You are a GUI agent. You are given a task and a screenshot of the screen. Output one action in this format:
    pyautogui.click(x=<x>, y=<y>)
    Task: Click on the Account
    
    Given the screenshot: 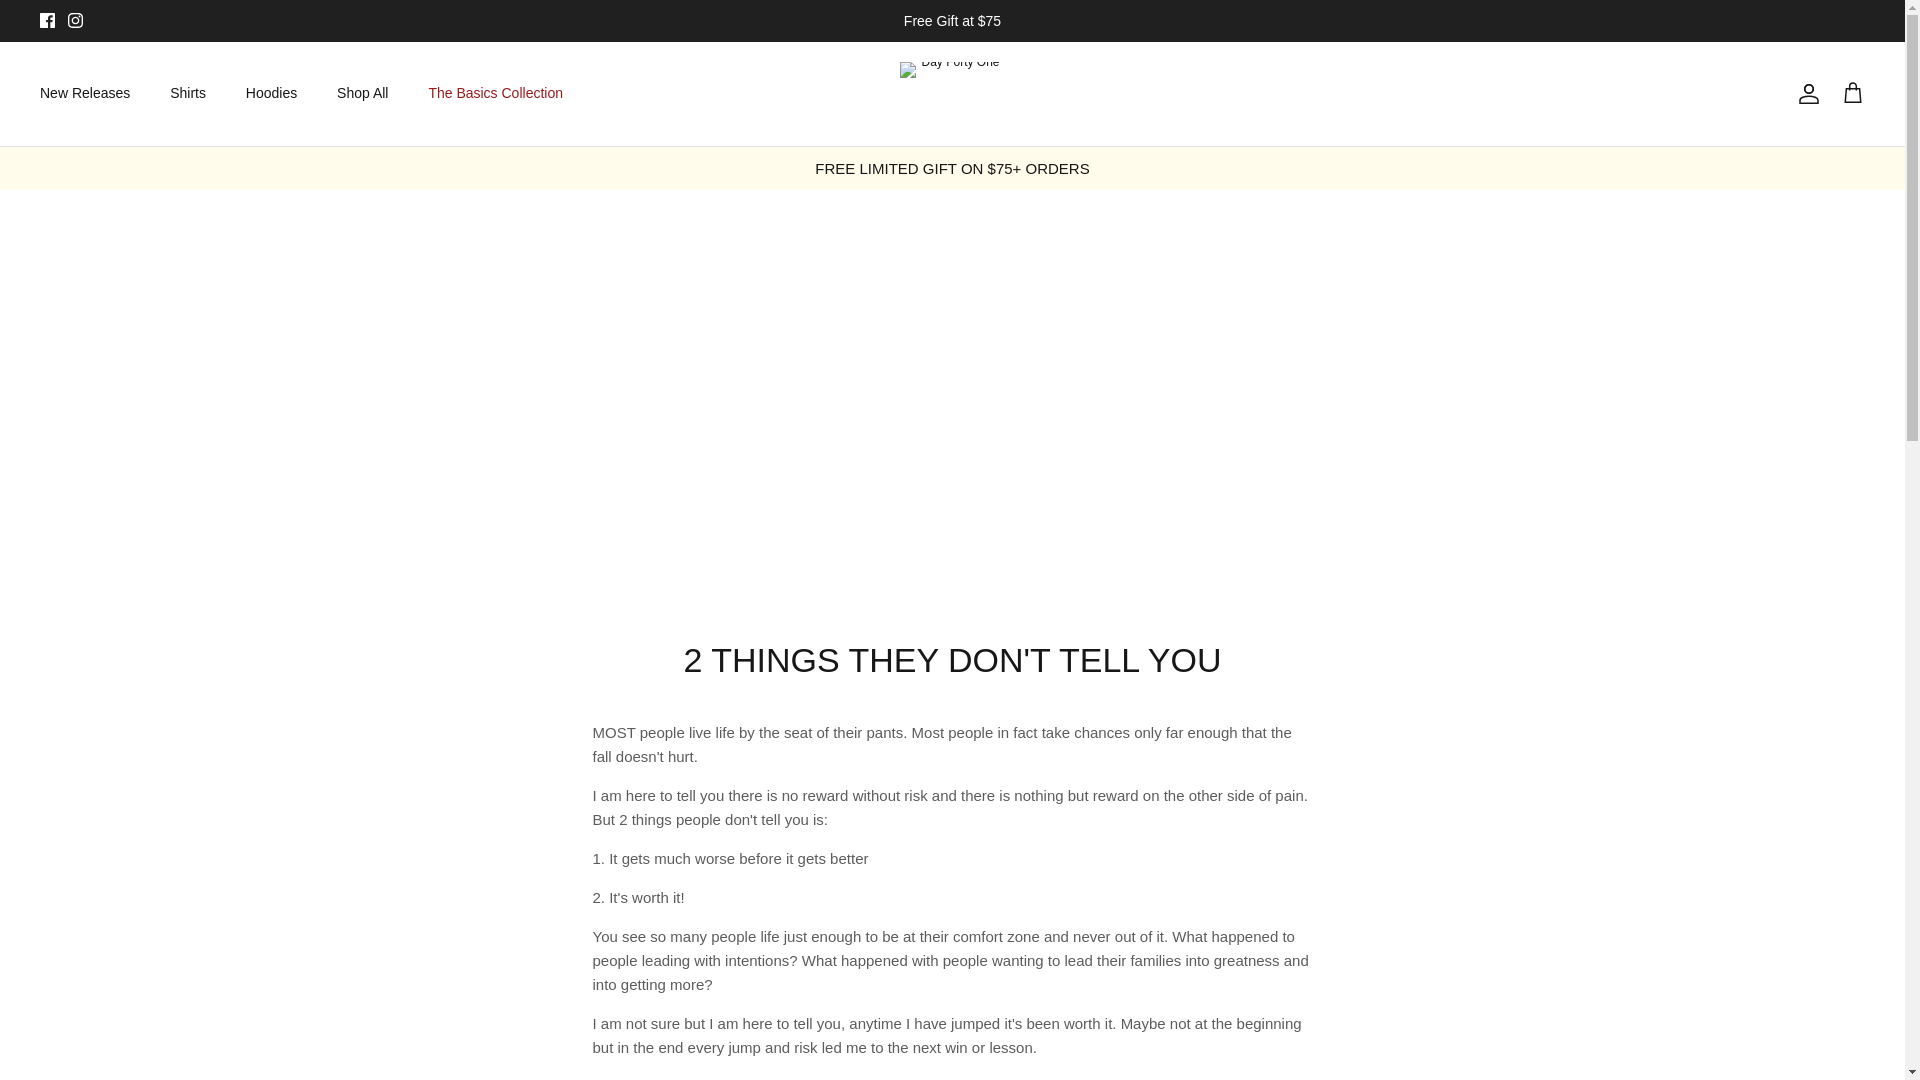 What is the action you would take?
    pyautogui.click(x=1804, y=94)
    